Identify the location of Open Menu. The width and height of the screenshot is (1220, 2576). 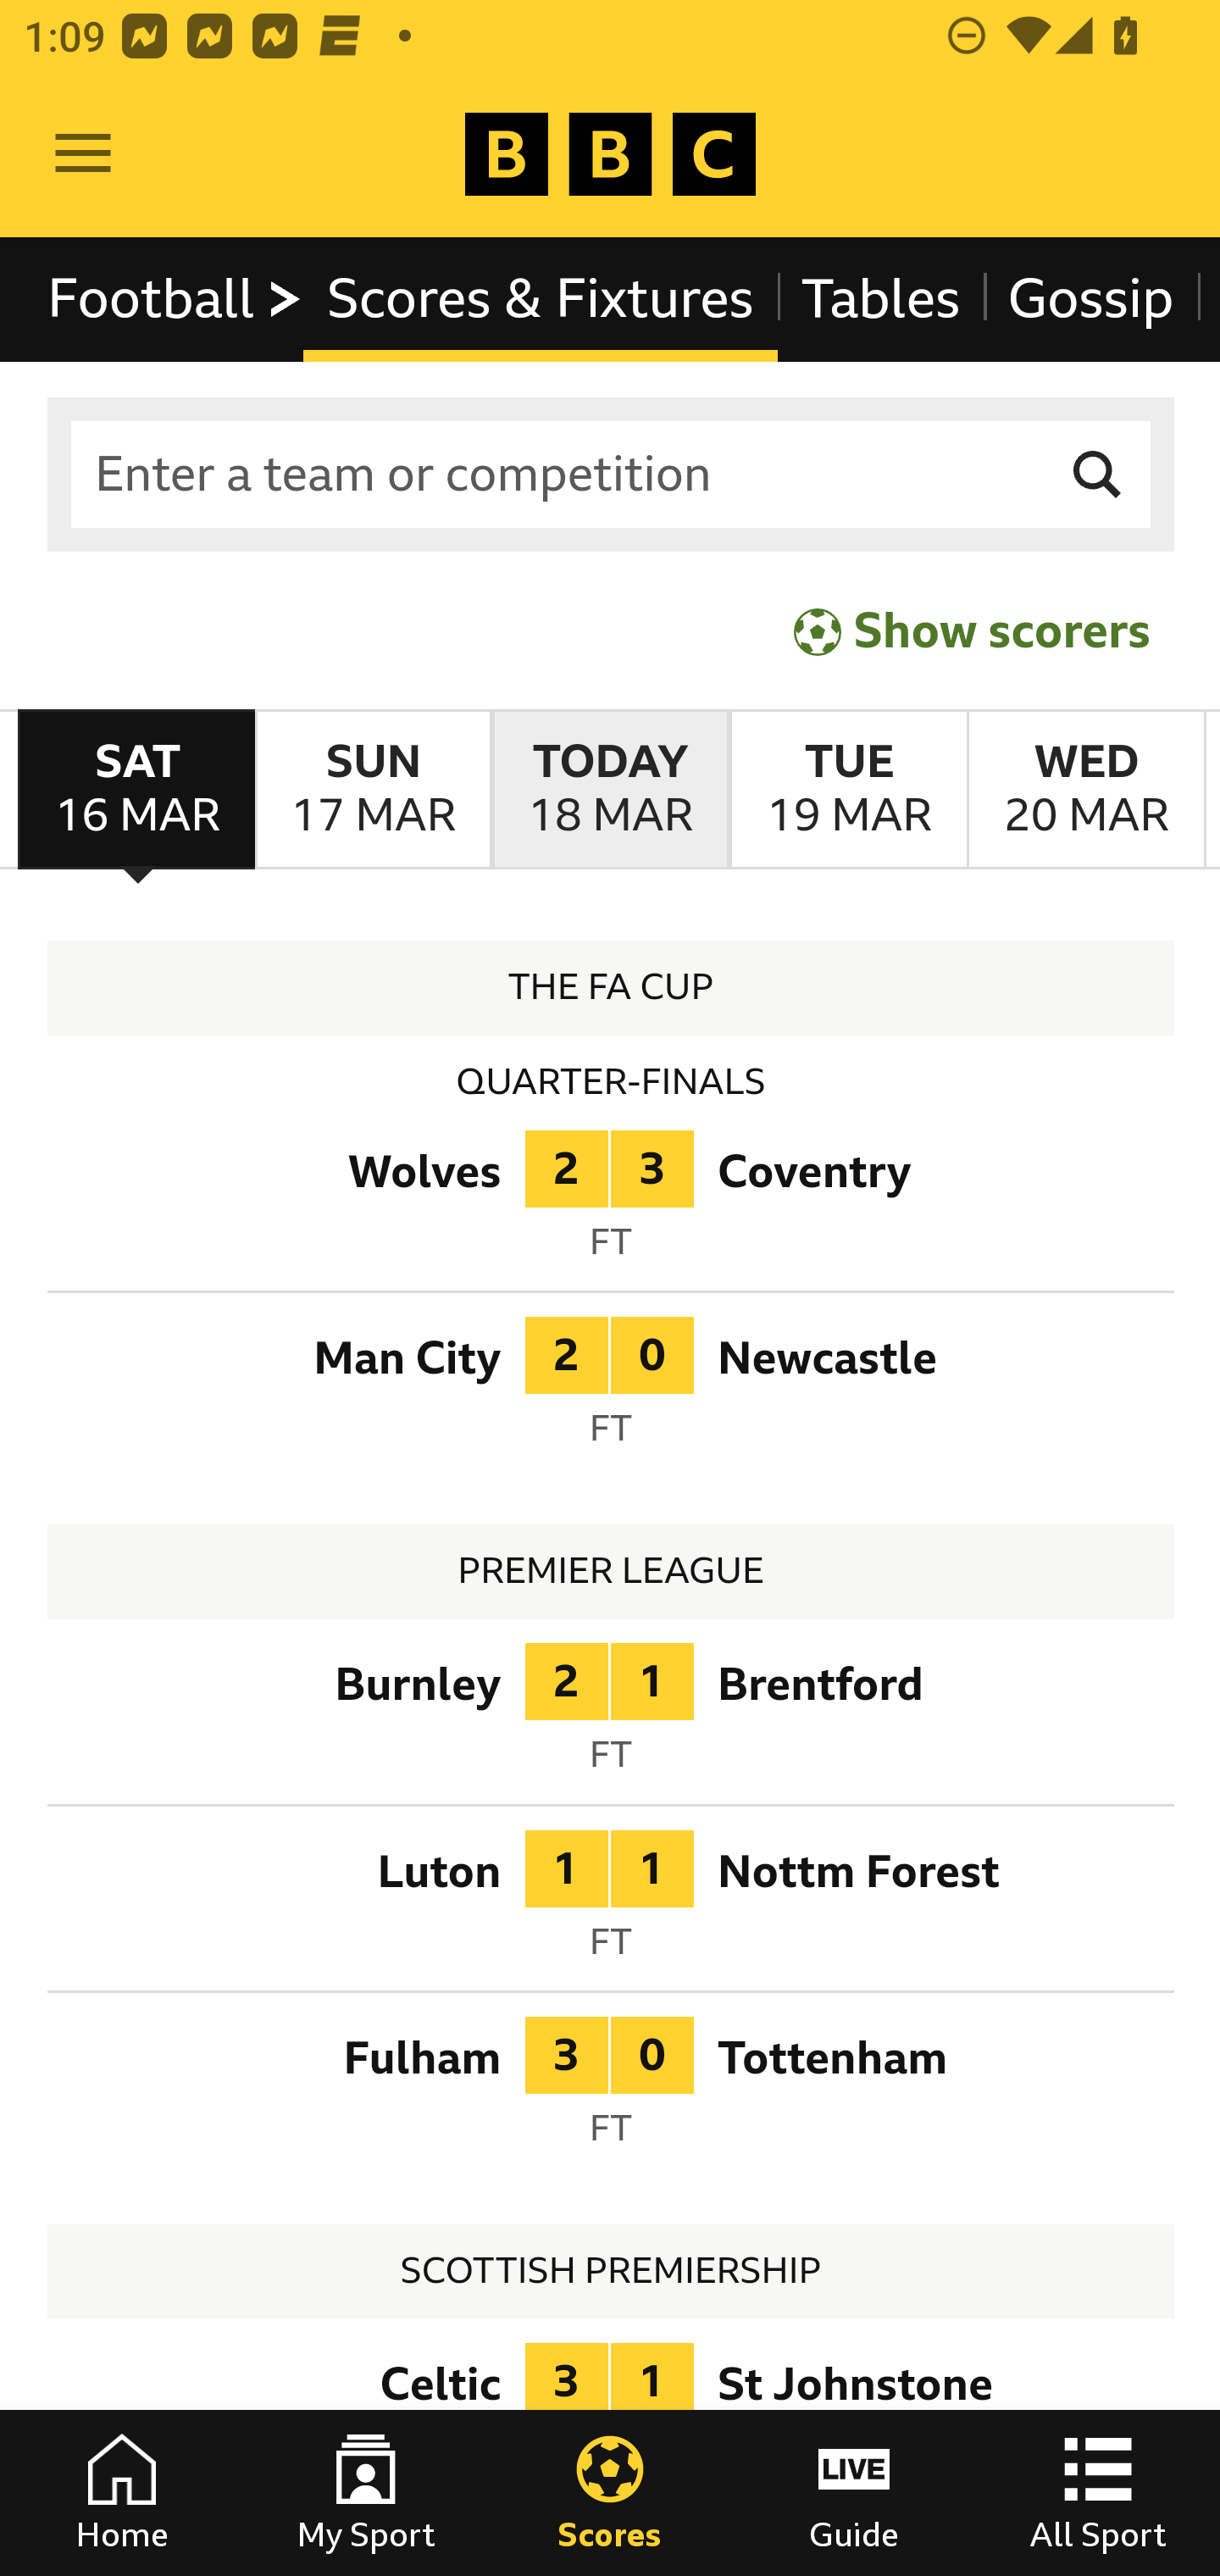
(83, 154).